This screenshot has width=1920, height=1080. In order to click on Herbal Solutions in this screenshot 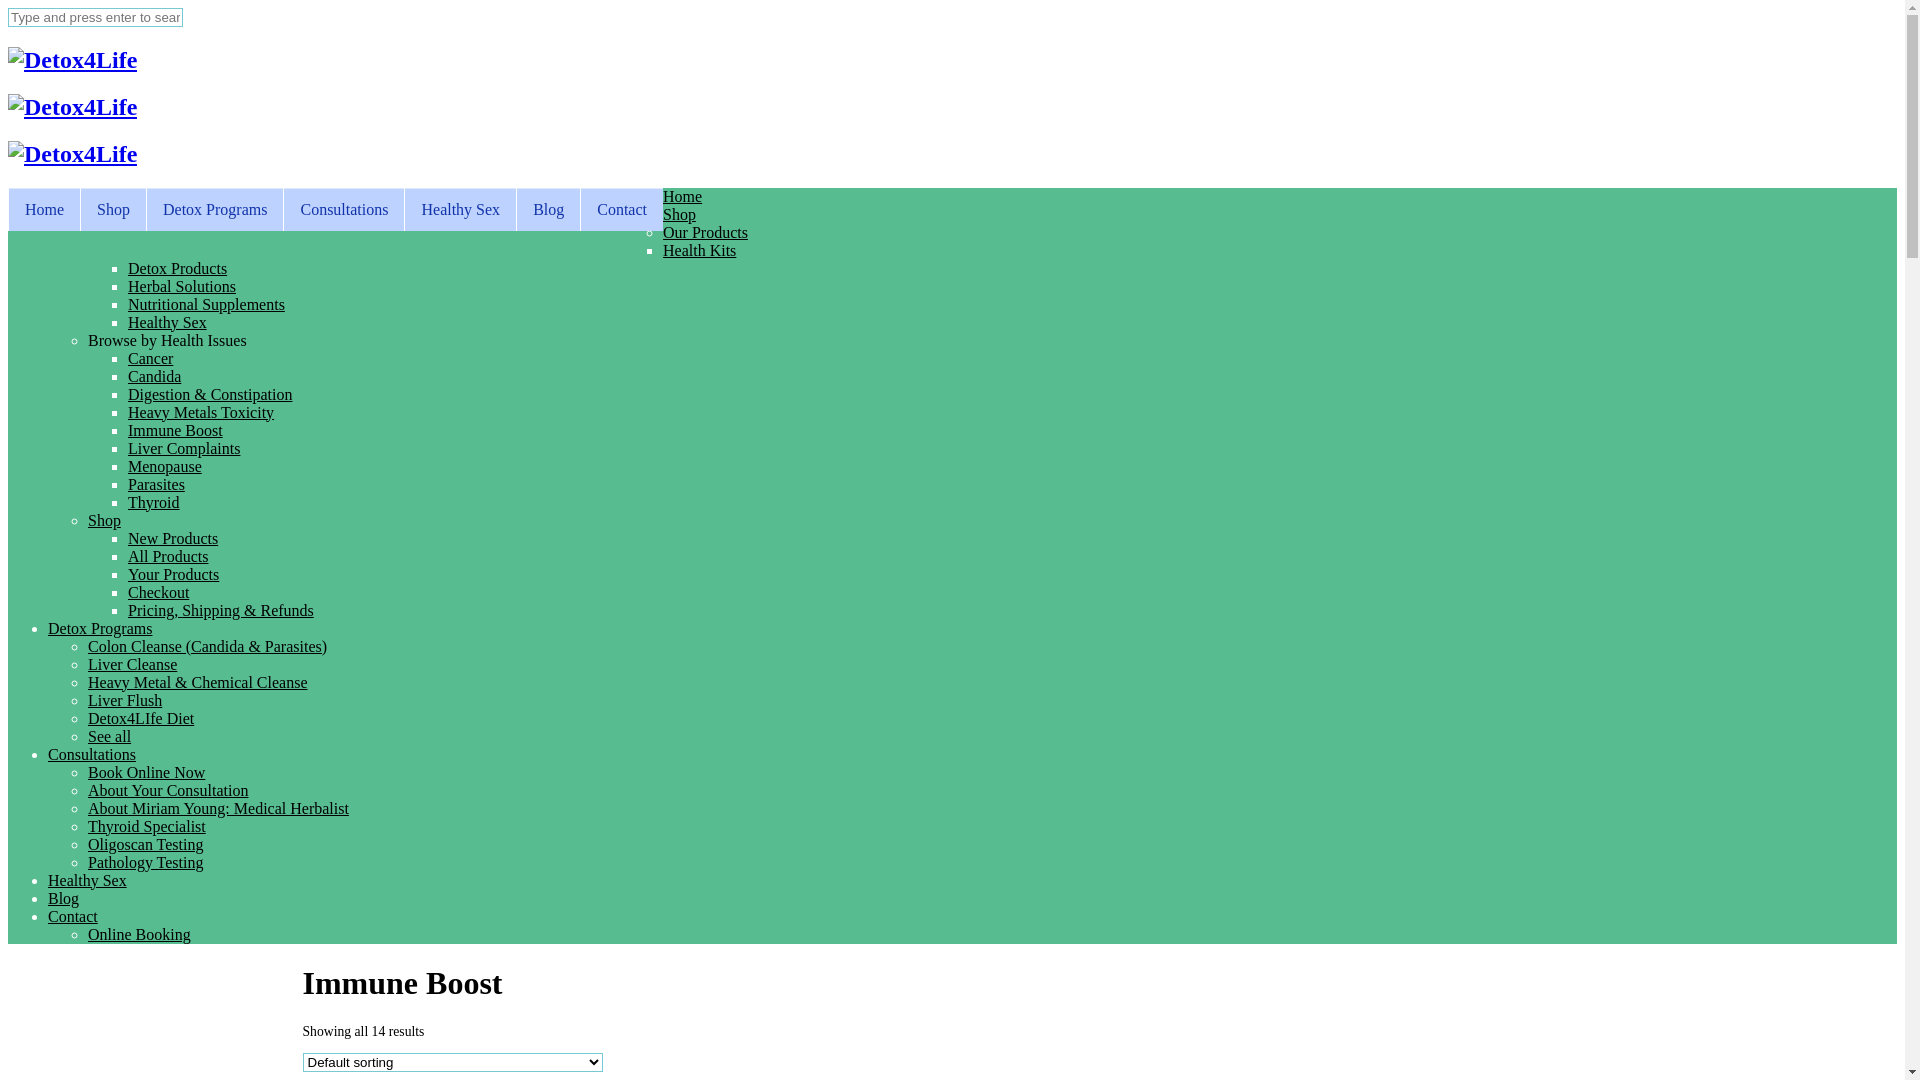, I will do `click(182, 286)`.